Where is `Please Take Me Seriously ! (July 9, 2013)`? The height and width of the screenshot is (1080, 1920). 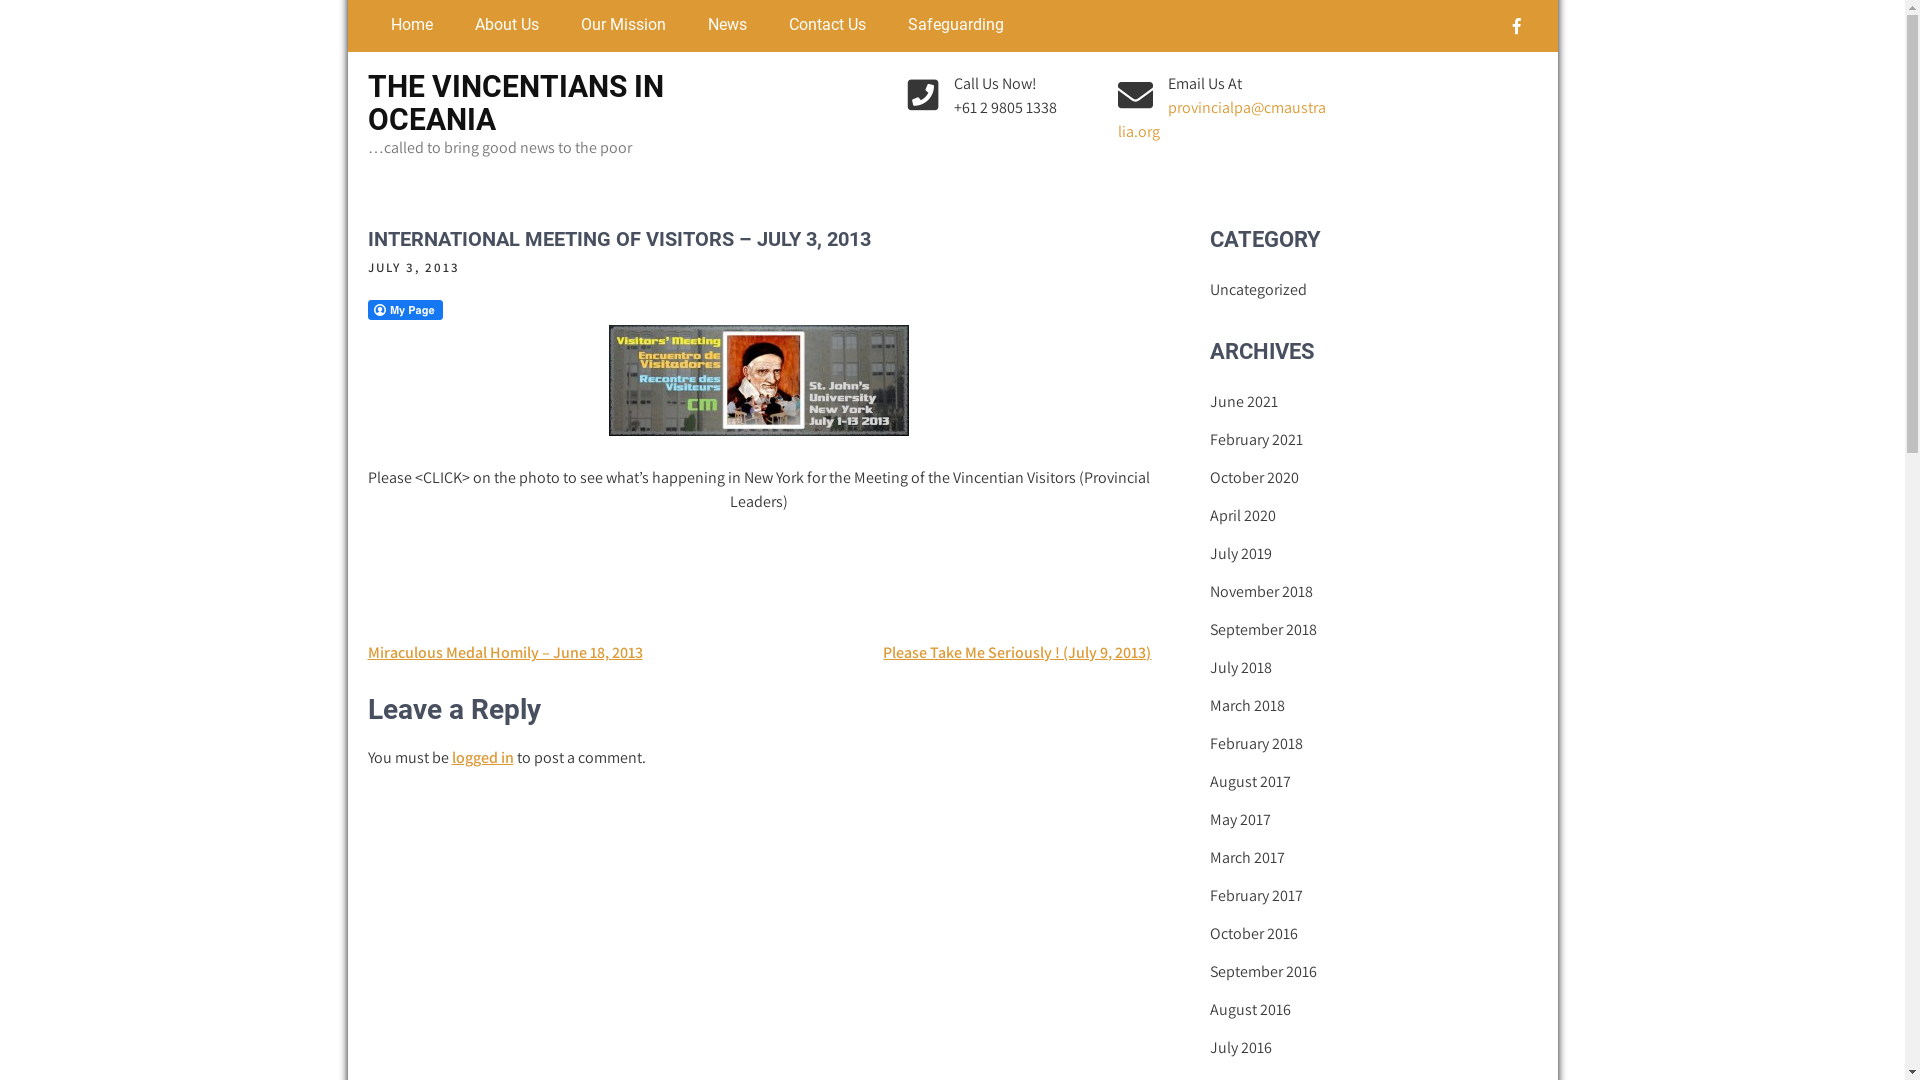 Please Take Me Seriously ! (July 9, 2013) is located at coordinates (1017, 652).